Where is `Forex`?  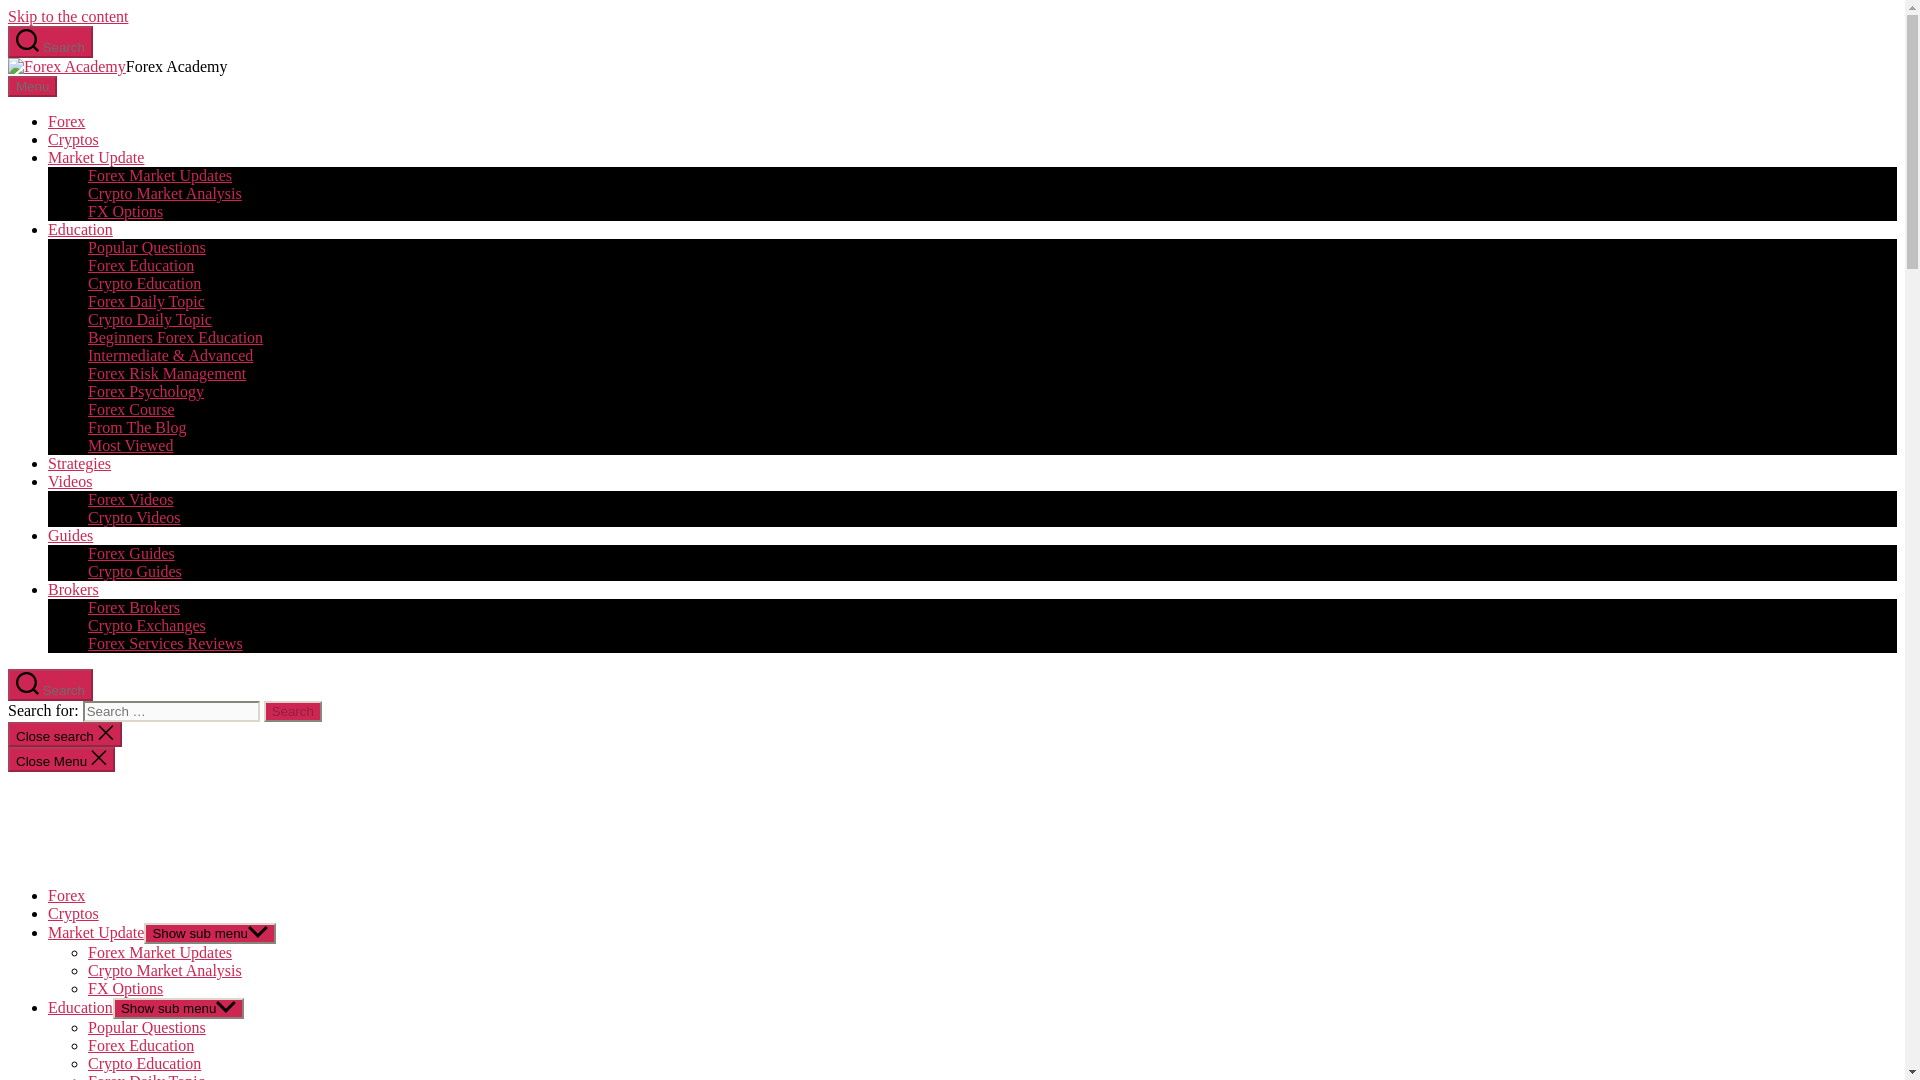
Forex is located at coordinates (66, 894).